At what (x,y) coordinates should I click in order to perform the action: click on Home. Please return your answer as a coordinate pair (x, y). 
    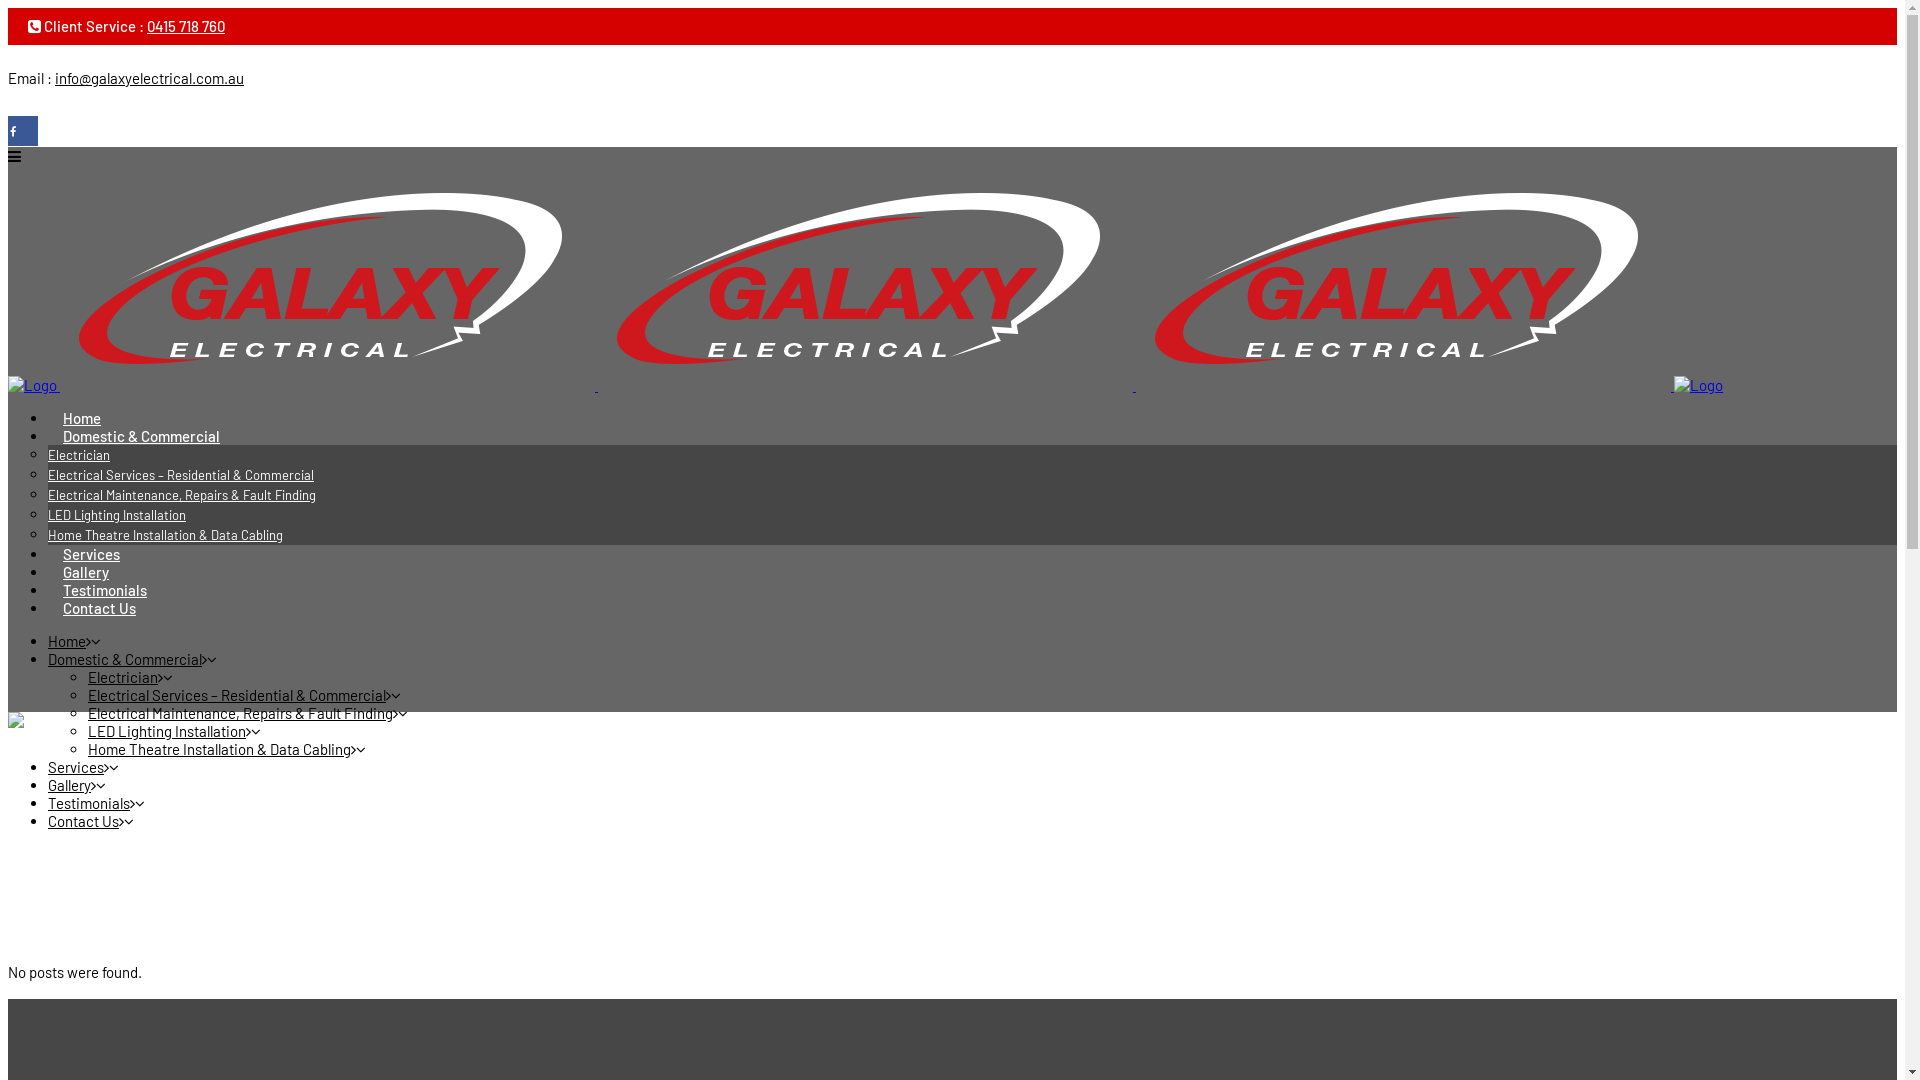
    Looking at the image, I should click on (82, 418).